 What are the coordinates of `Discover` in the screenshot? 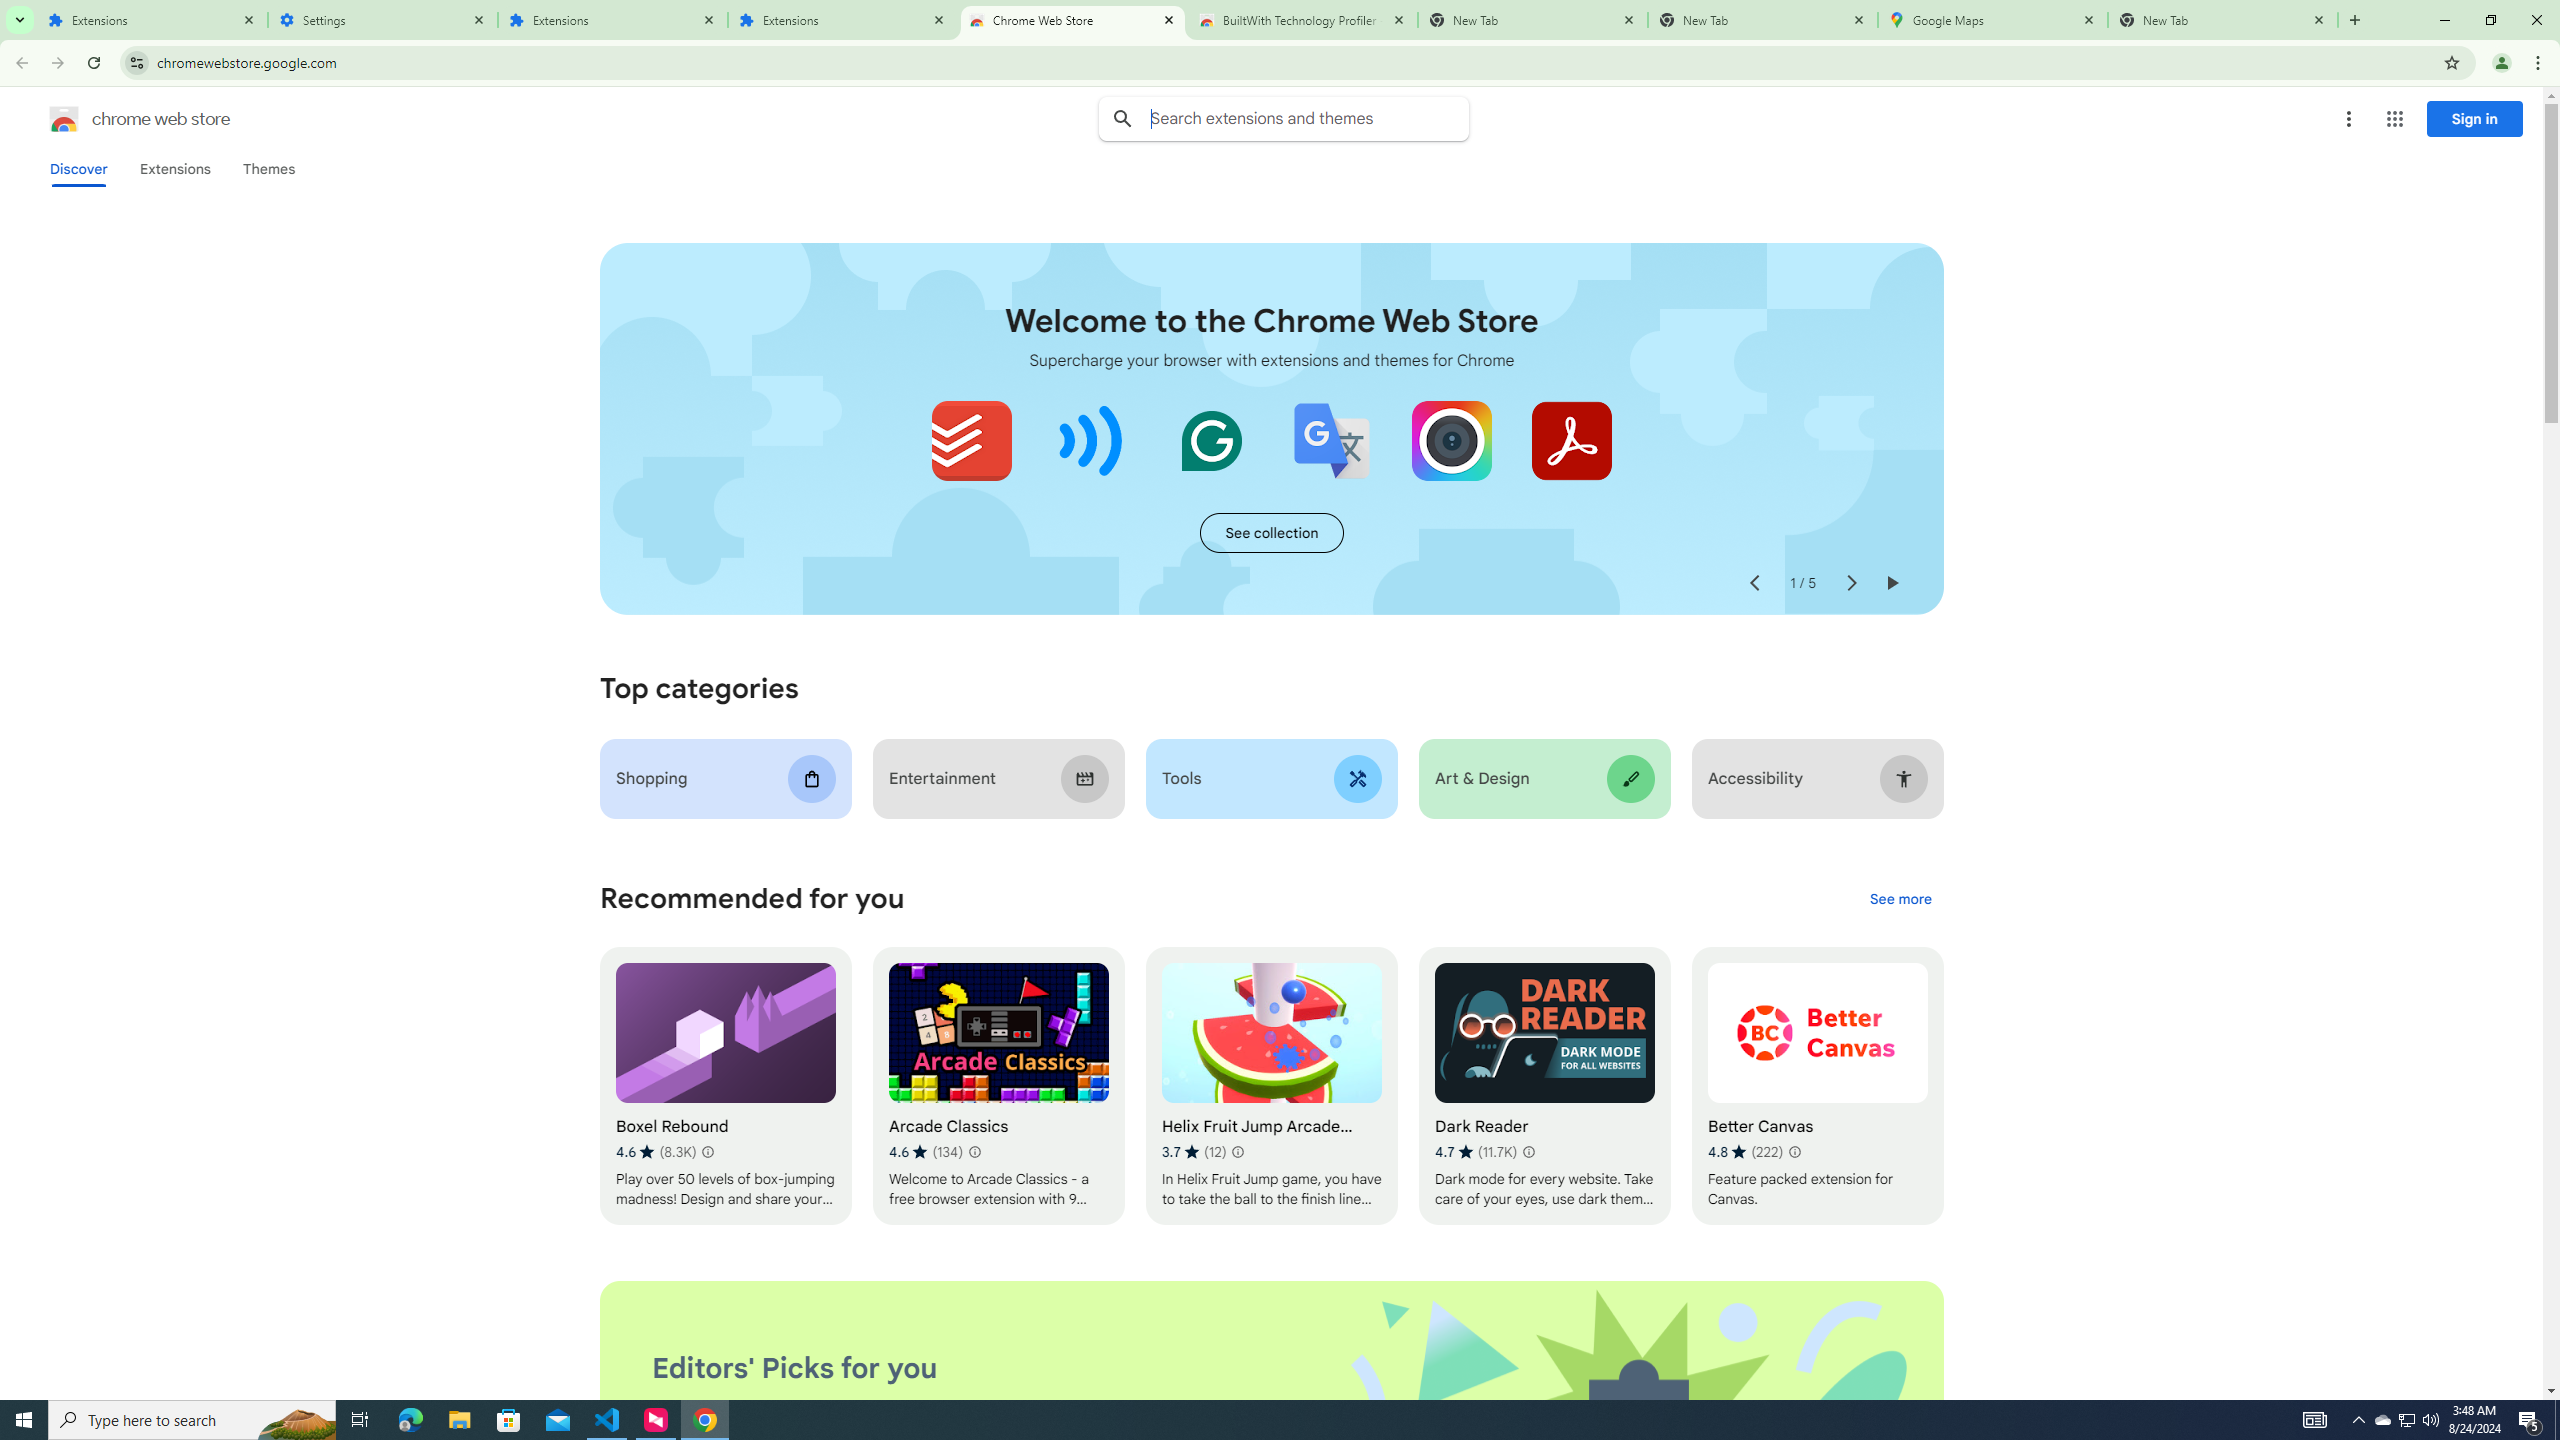 It's located at (78, 169).